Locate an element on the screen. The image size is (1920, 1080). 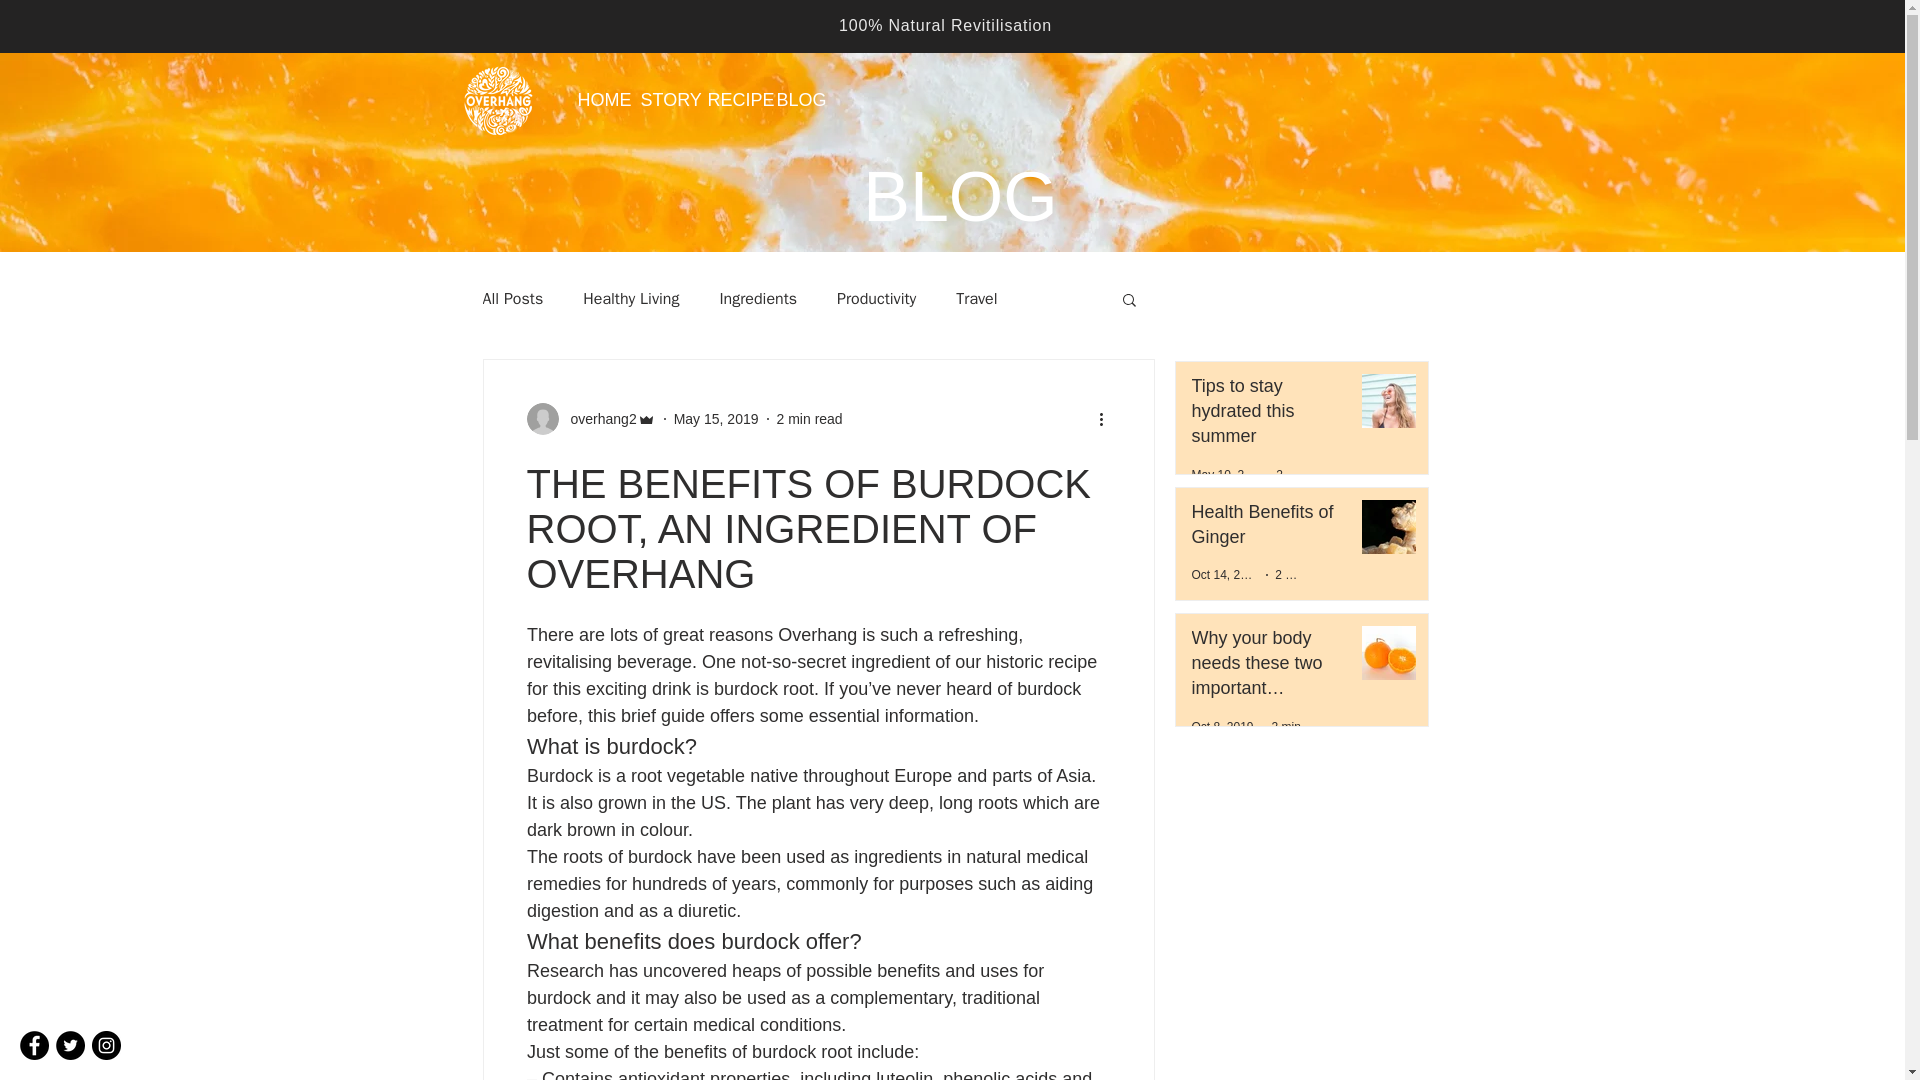
Oct 8, 2019 is located at coordinates (1222, 727).